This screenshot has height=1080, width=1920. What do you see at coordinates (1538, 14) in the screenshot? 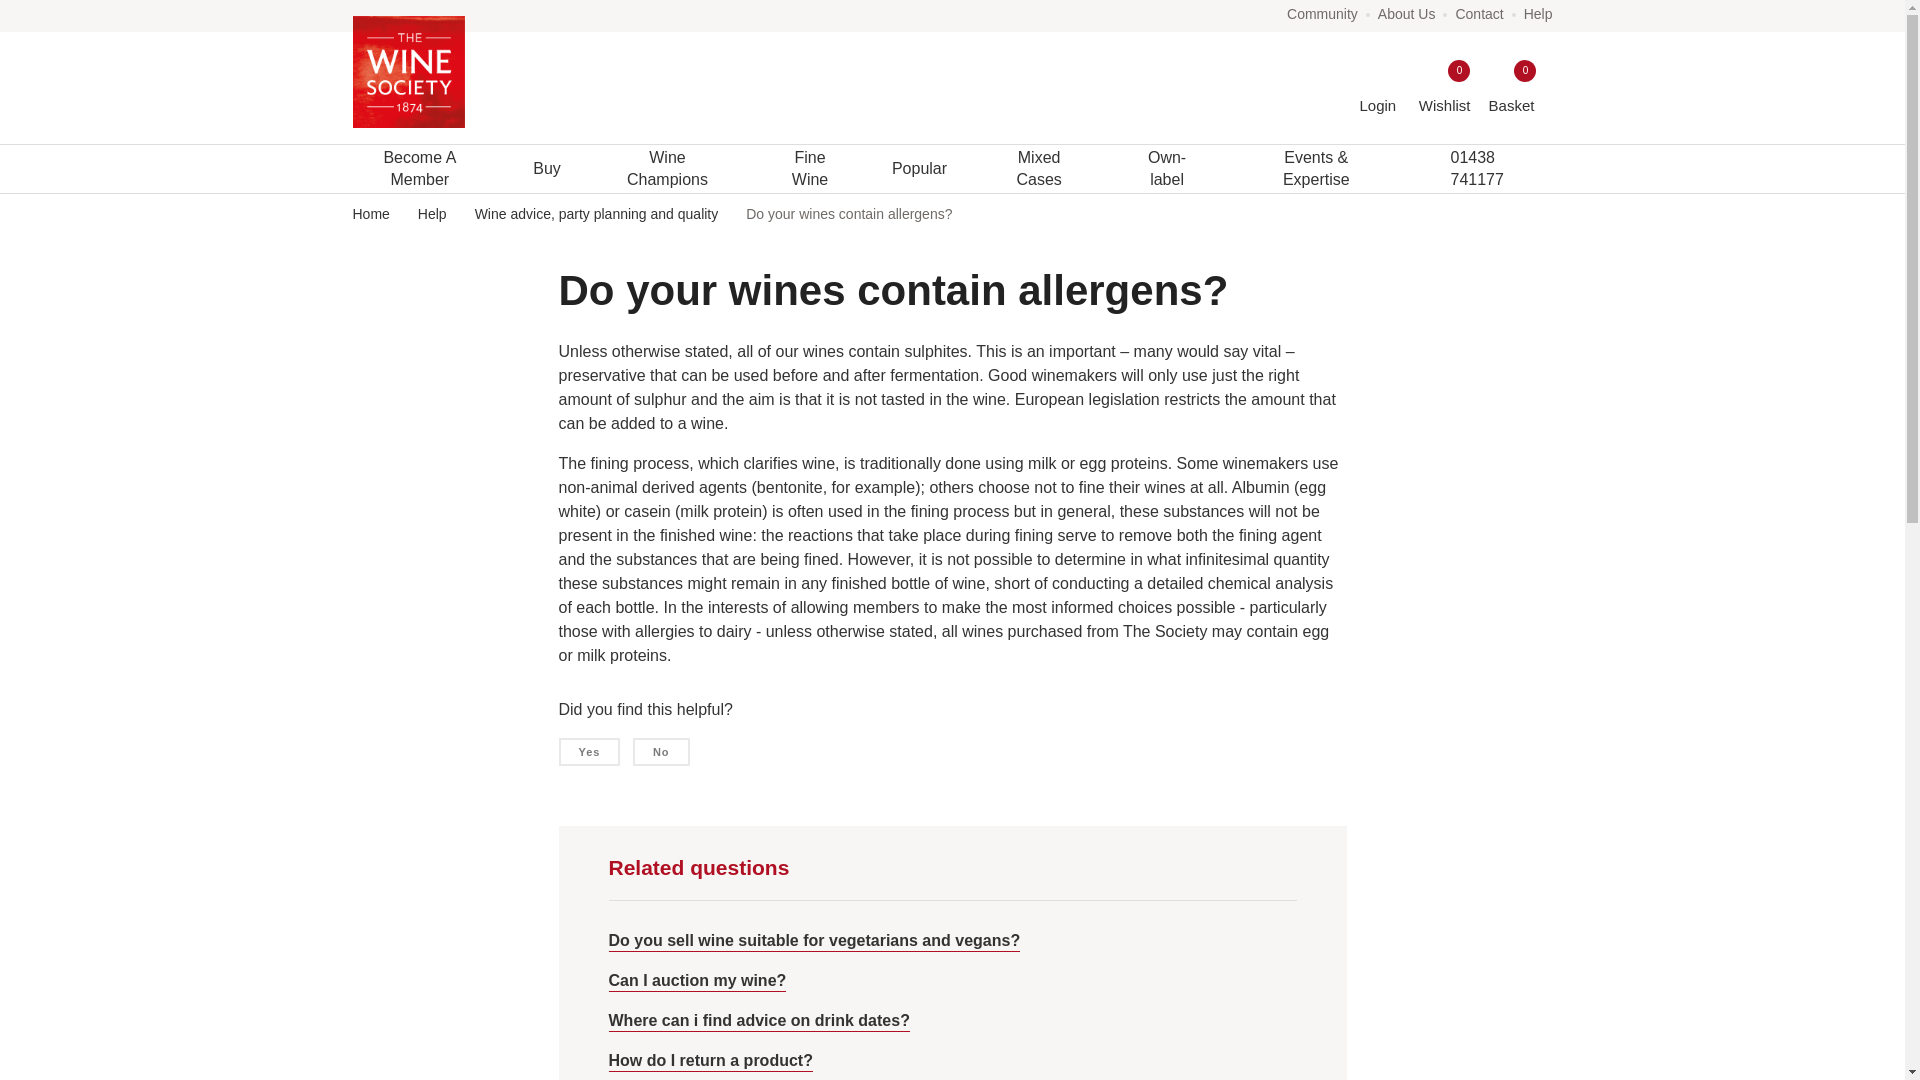
I see `Help` at bounding box center [1538, 14].